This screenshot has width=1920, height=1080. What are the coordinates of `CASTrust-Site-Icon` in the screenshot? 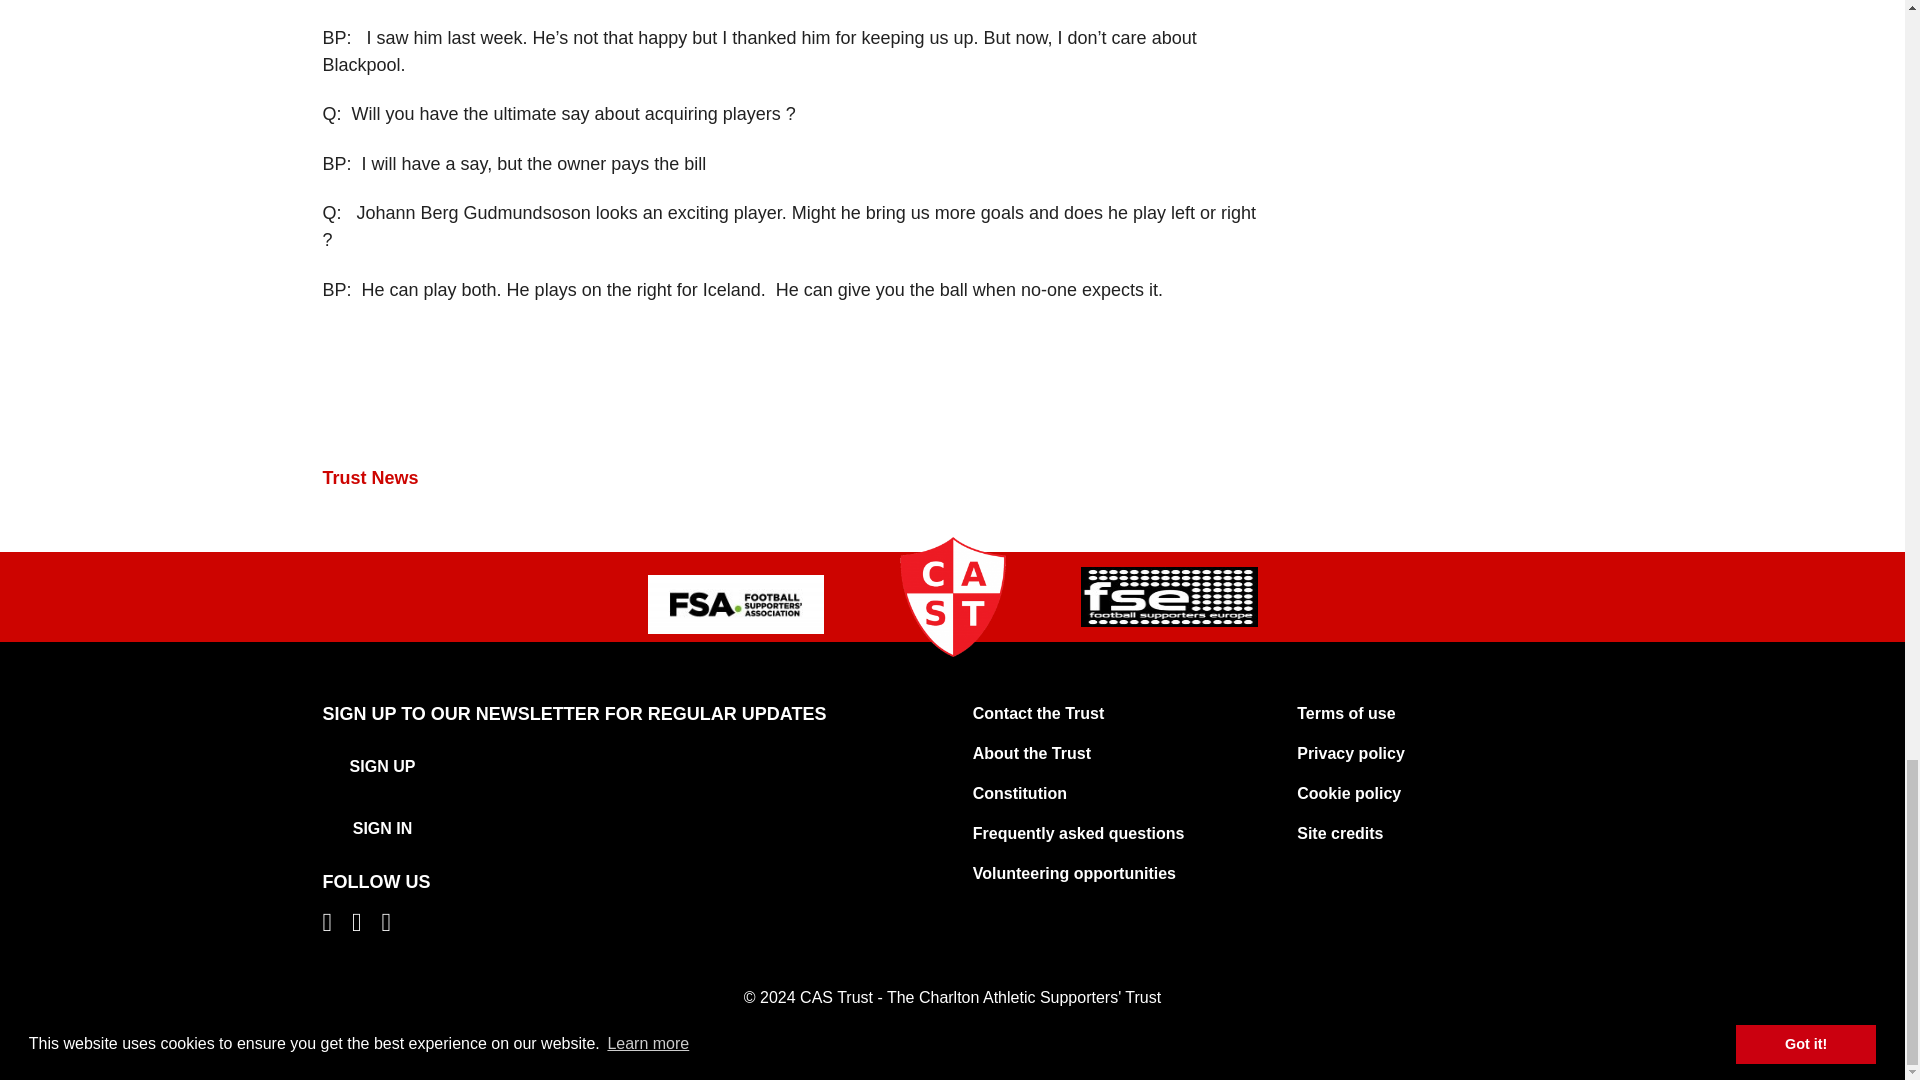 It's located at (952, 596).